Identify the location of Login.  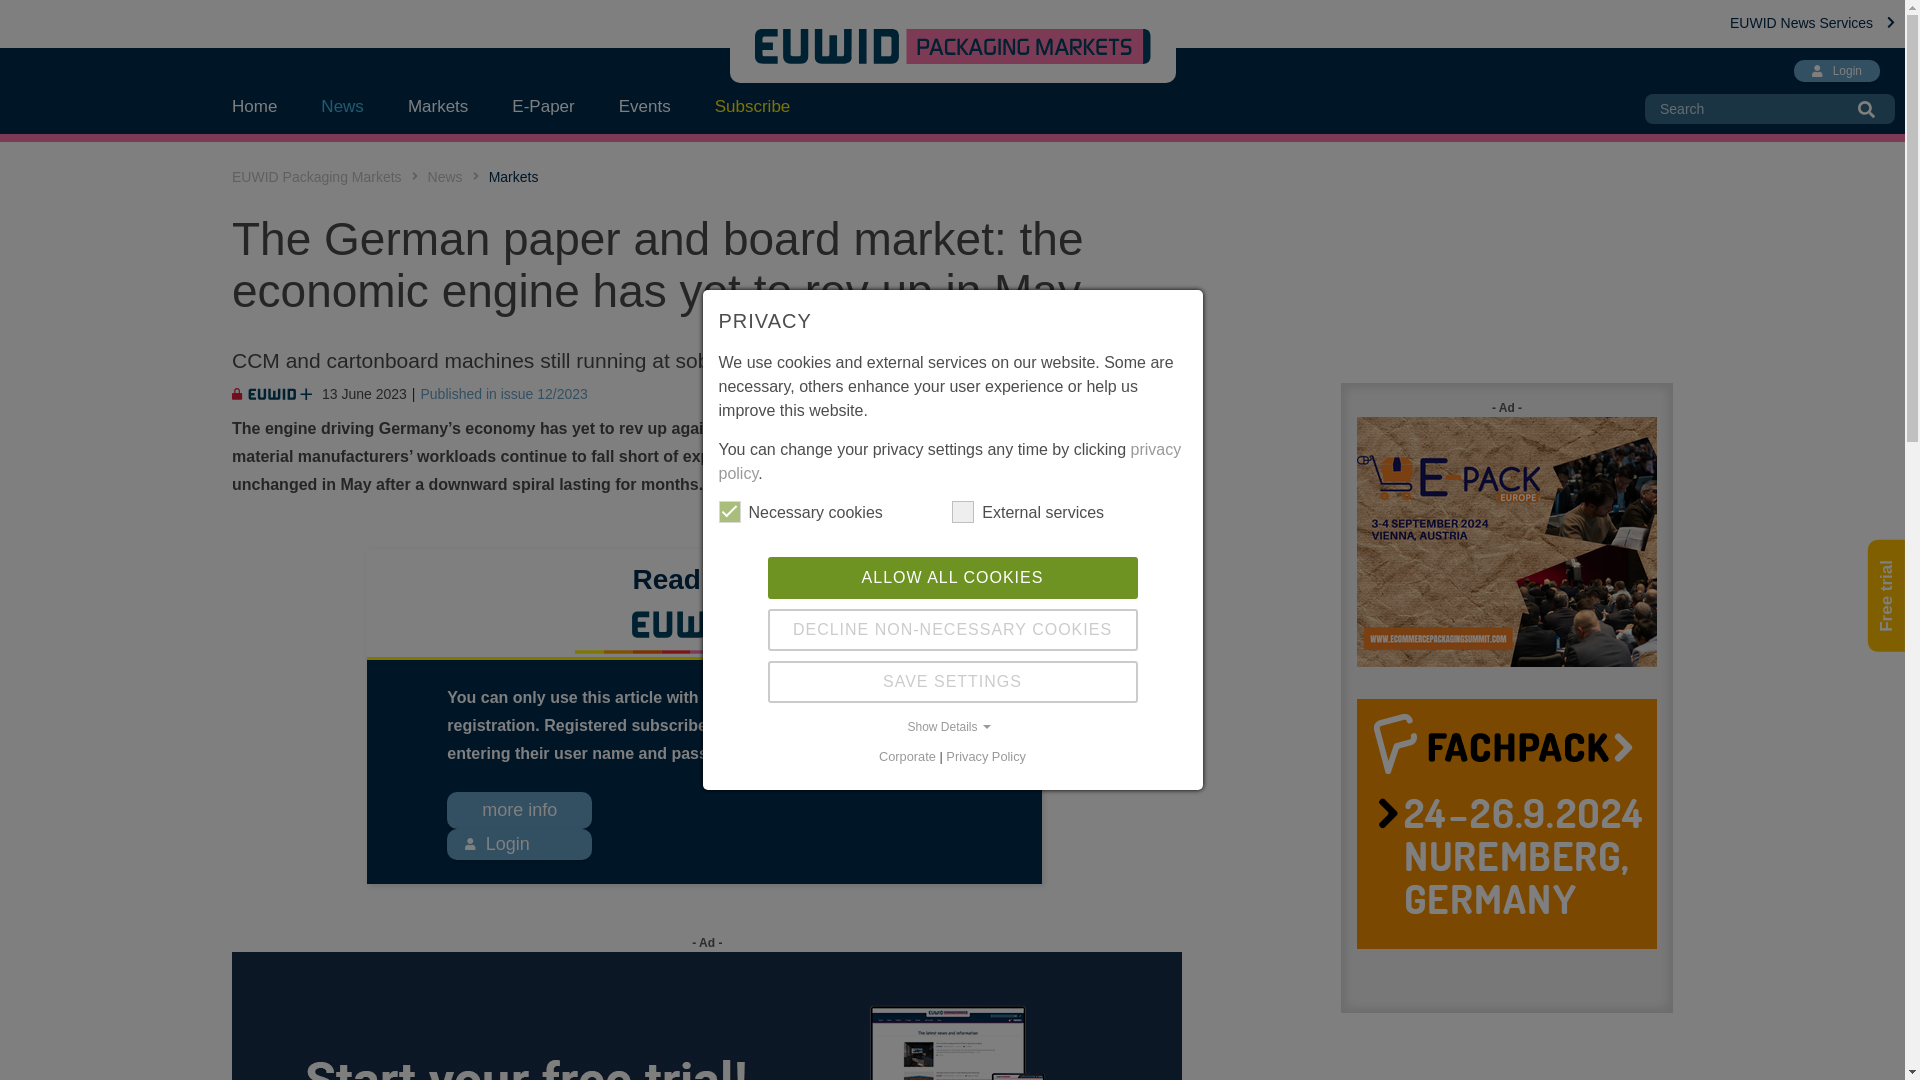
(1836, 71).